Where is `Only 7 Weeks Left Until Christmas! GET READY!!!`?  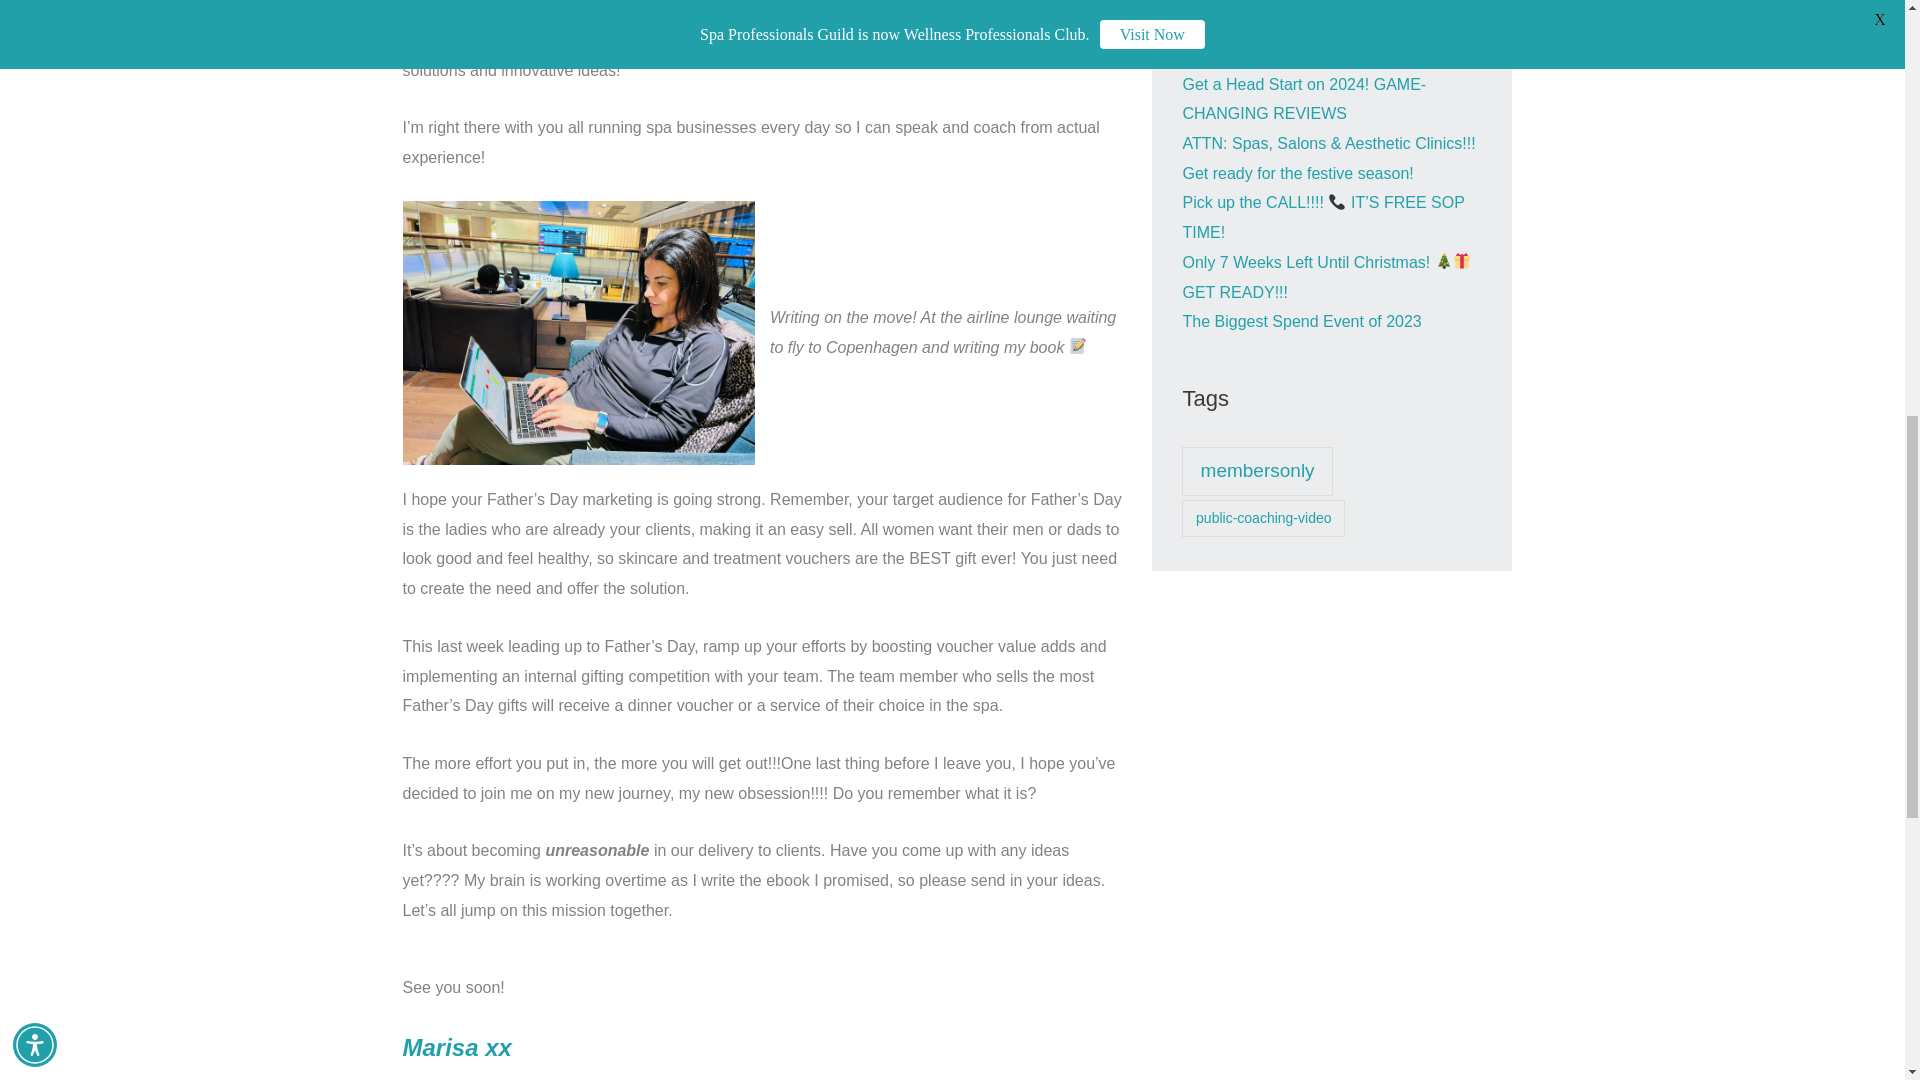
Only 7 Weeks Left Until Christmas! GET READY!!! is located at coordinates (1326, 277).